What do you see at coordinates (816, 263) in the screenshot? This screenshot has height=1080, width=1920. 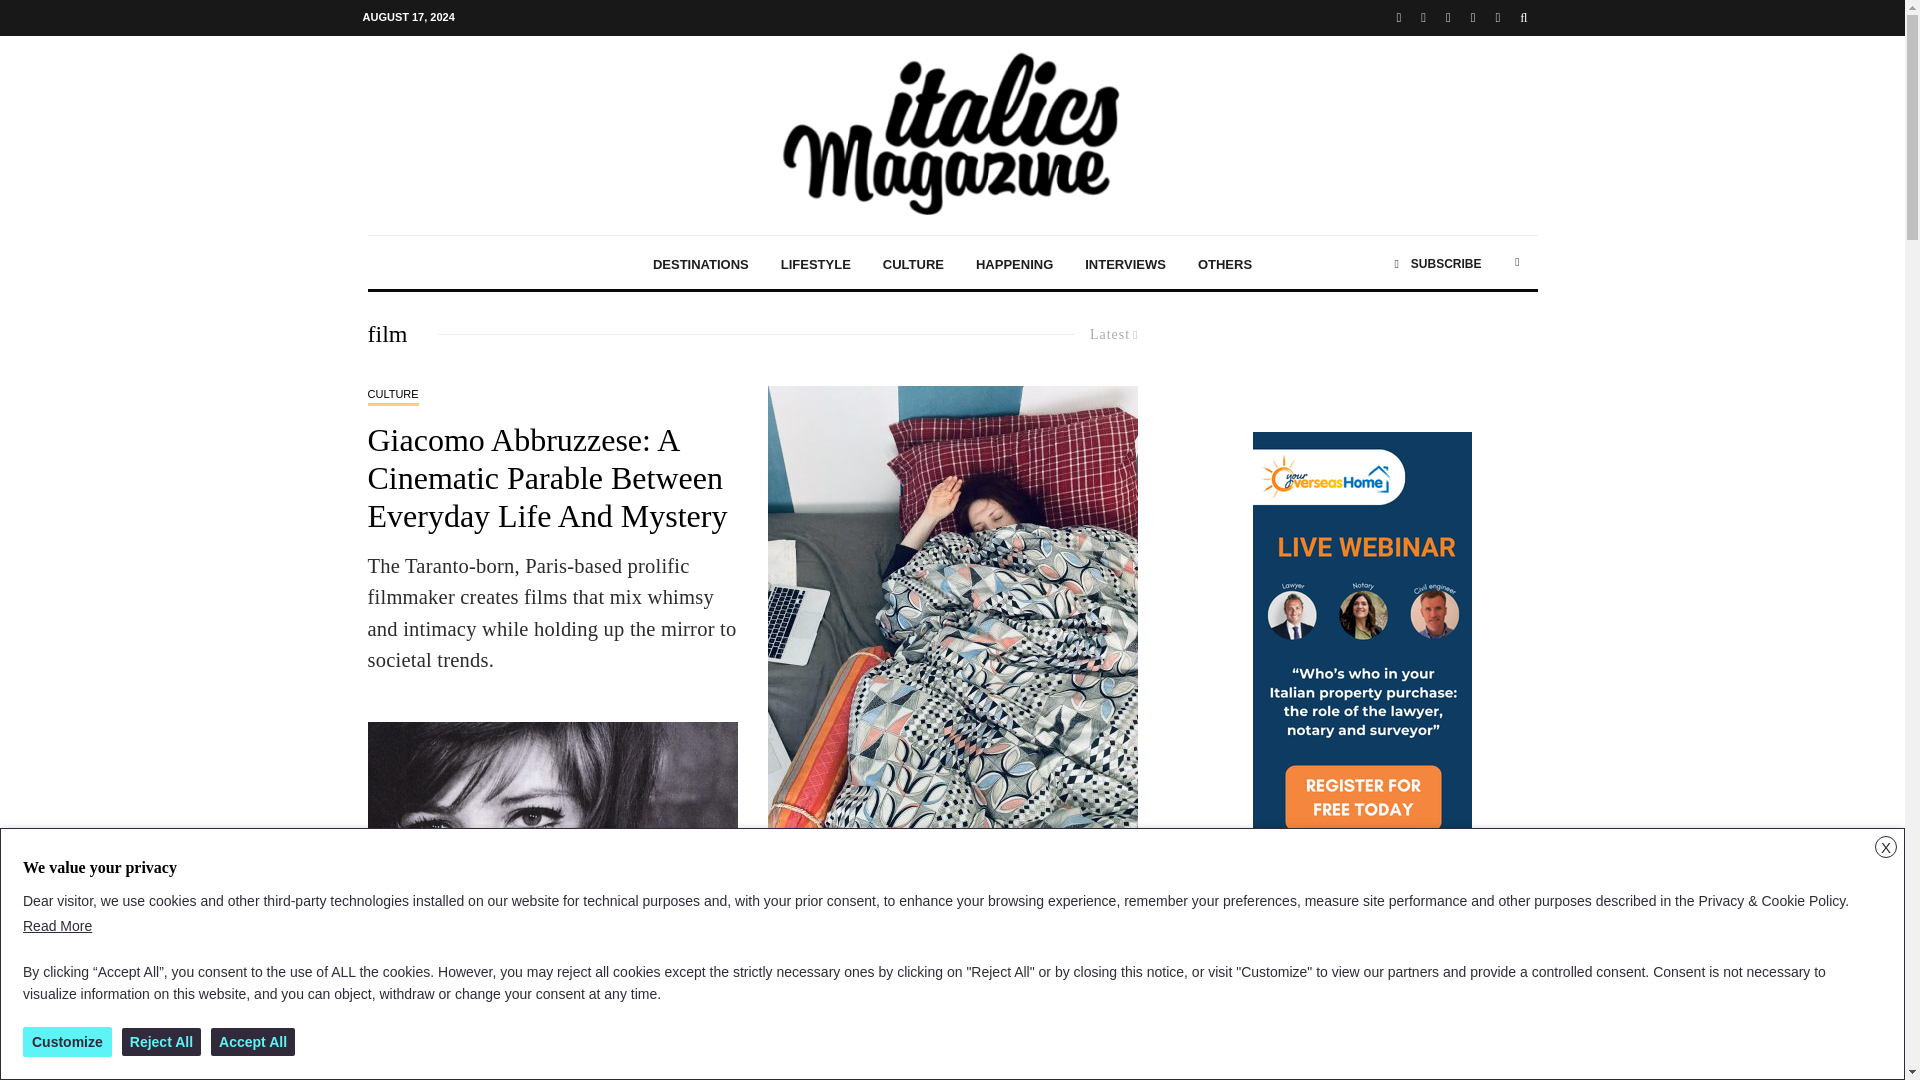 I see `LIFESTYLE` at bounding box center [816, 263].